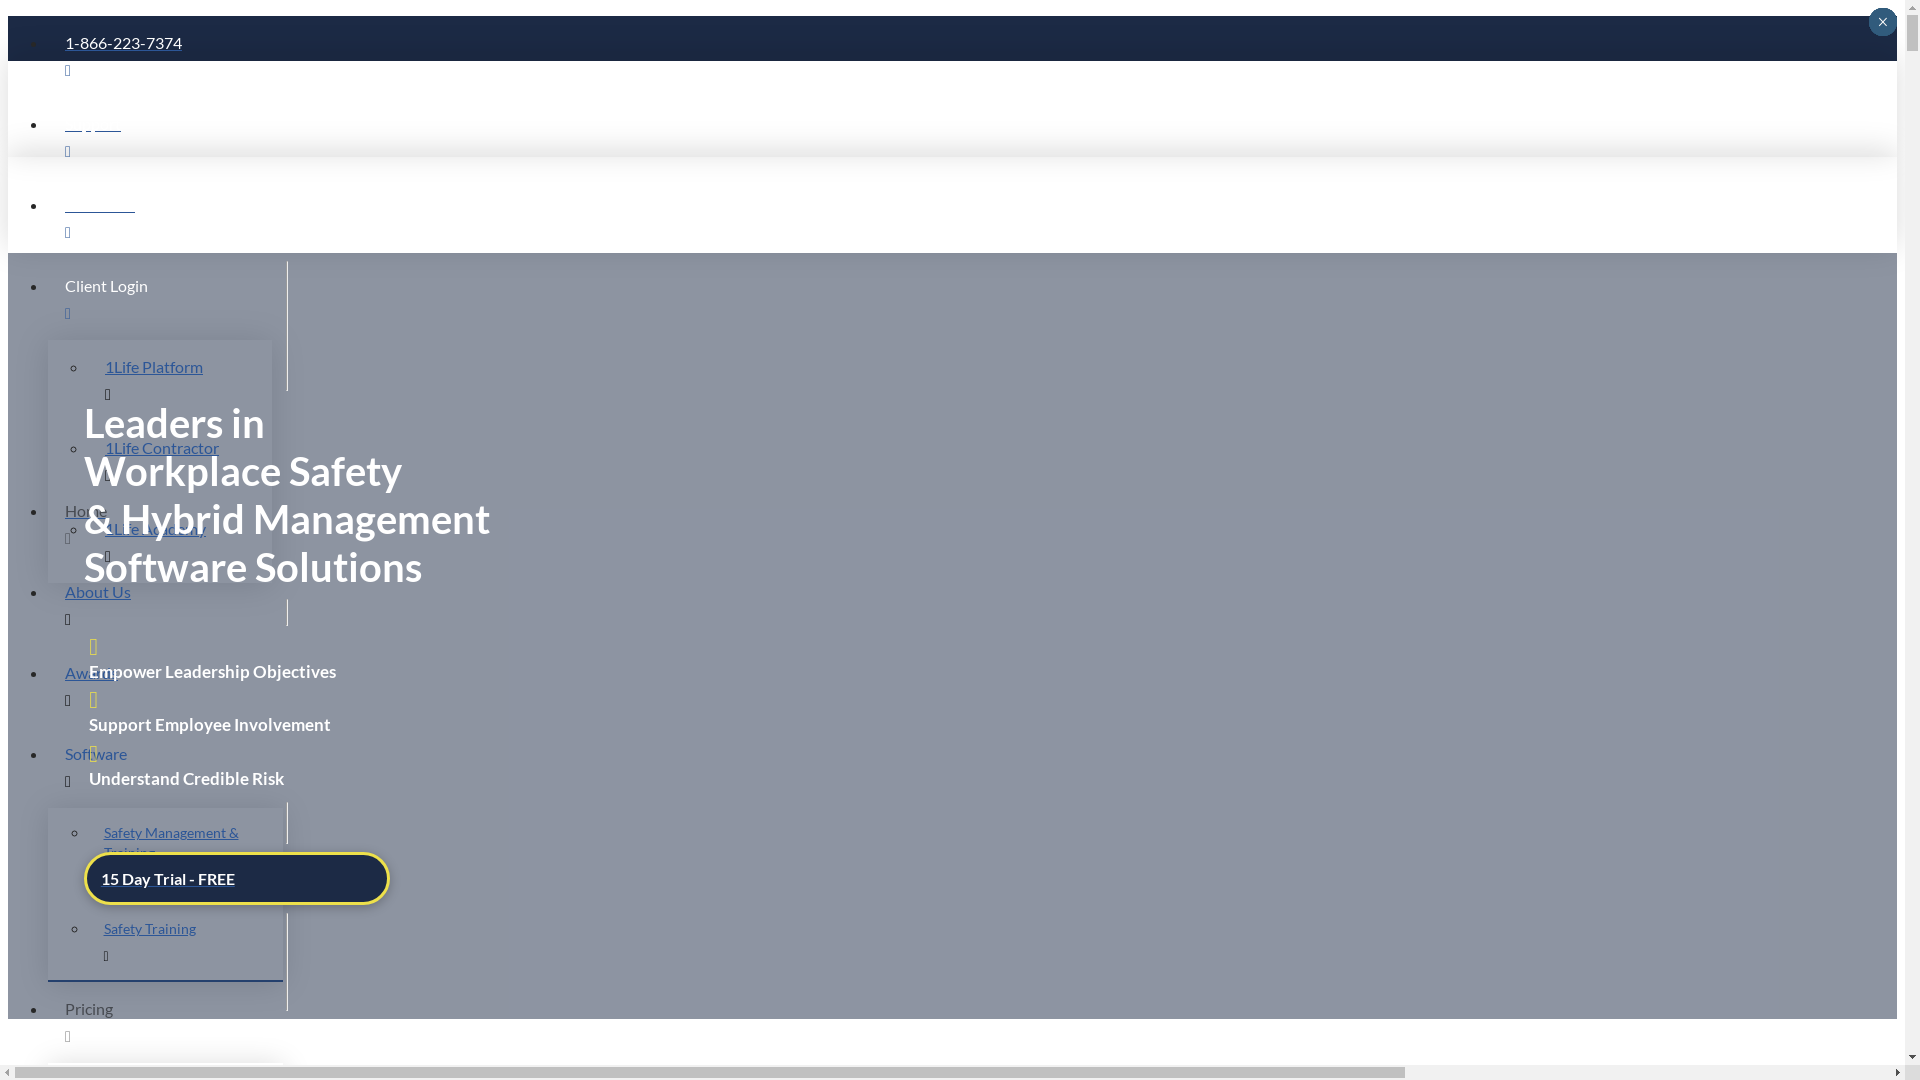 Image resolution: width=1920 pixels, height=1080 pixels. I want to click on Client Login, so click(972, 300).